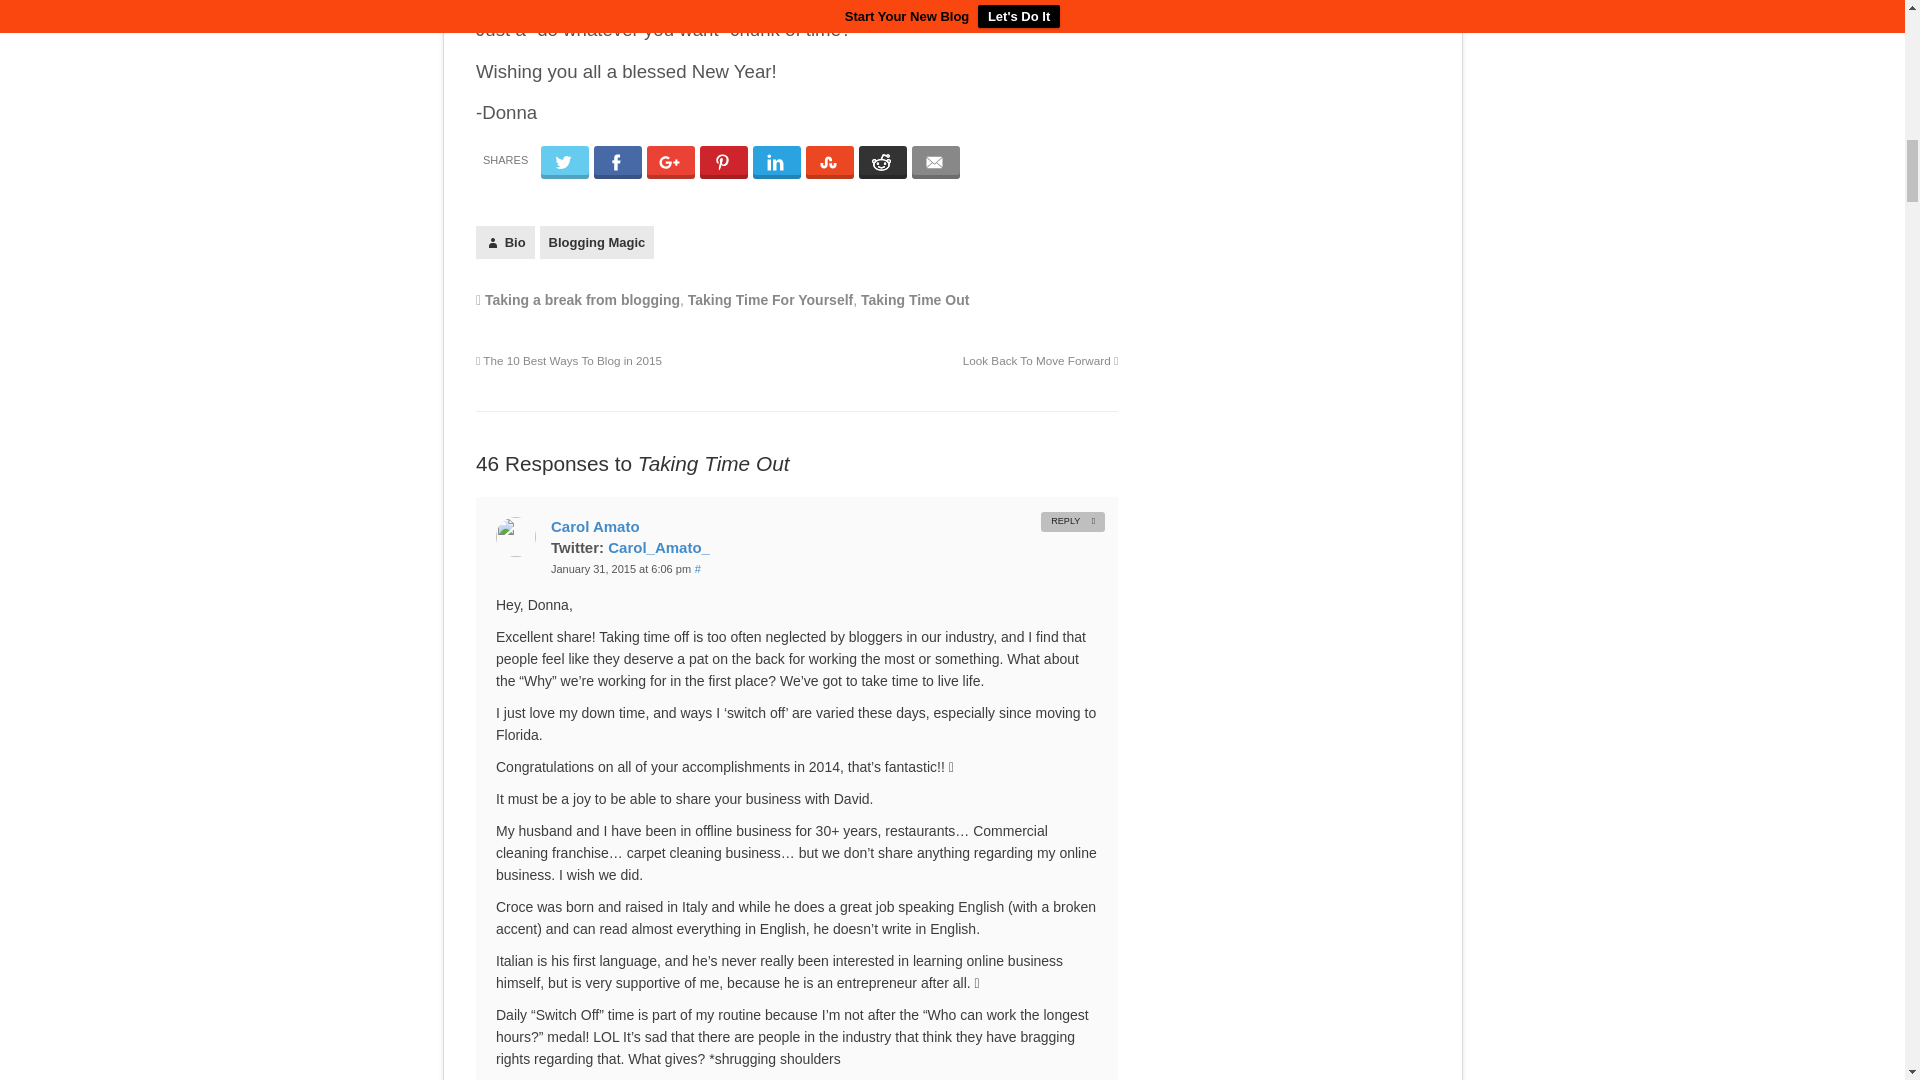 The image size is (1920, 1080). I want to click on Taking a break from blogging, so click(582, 299).